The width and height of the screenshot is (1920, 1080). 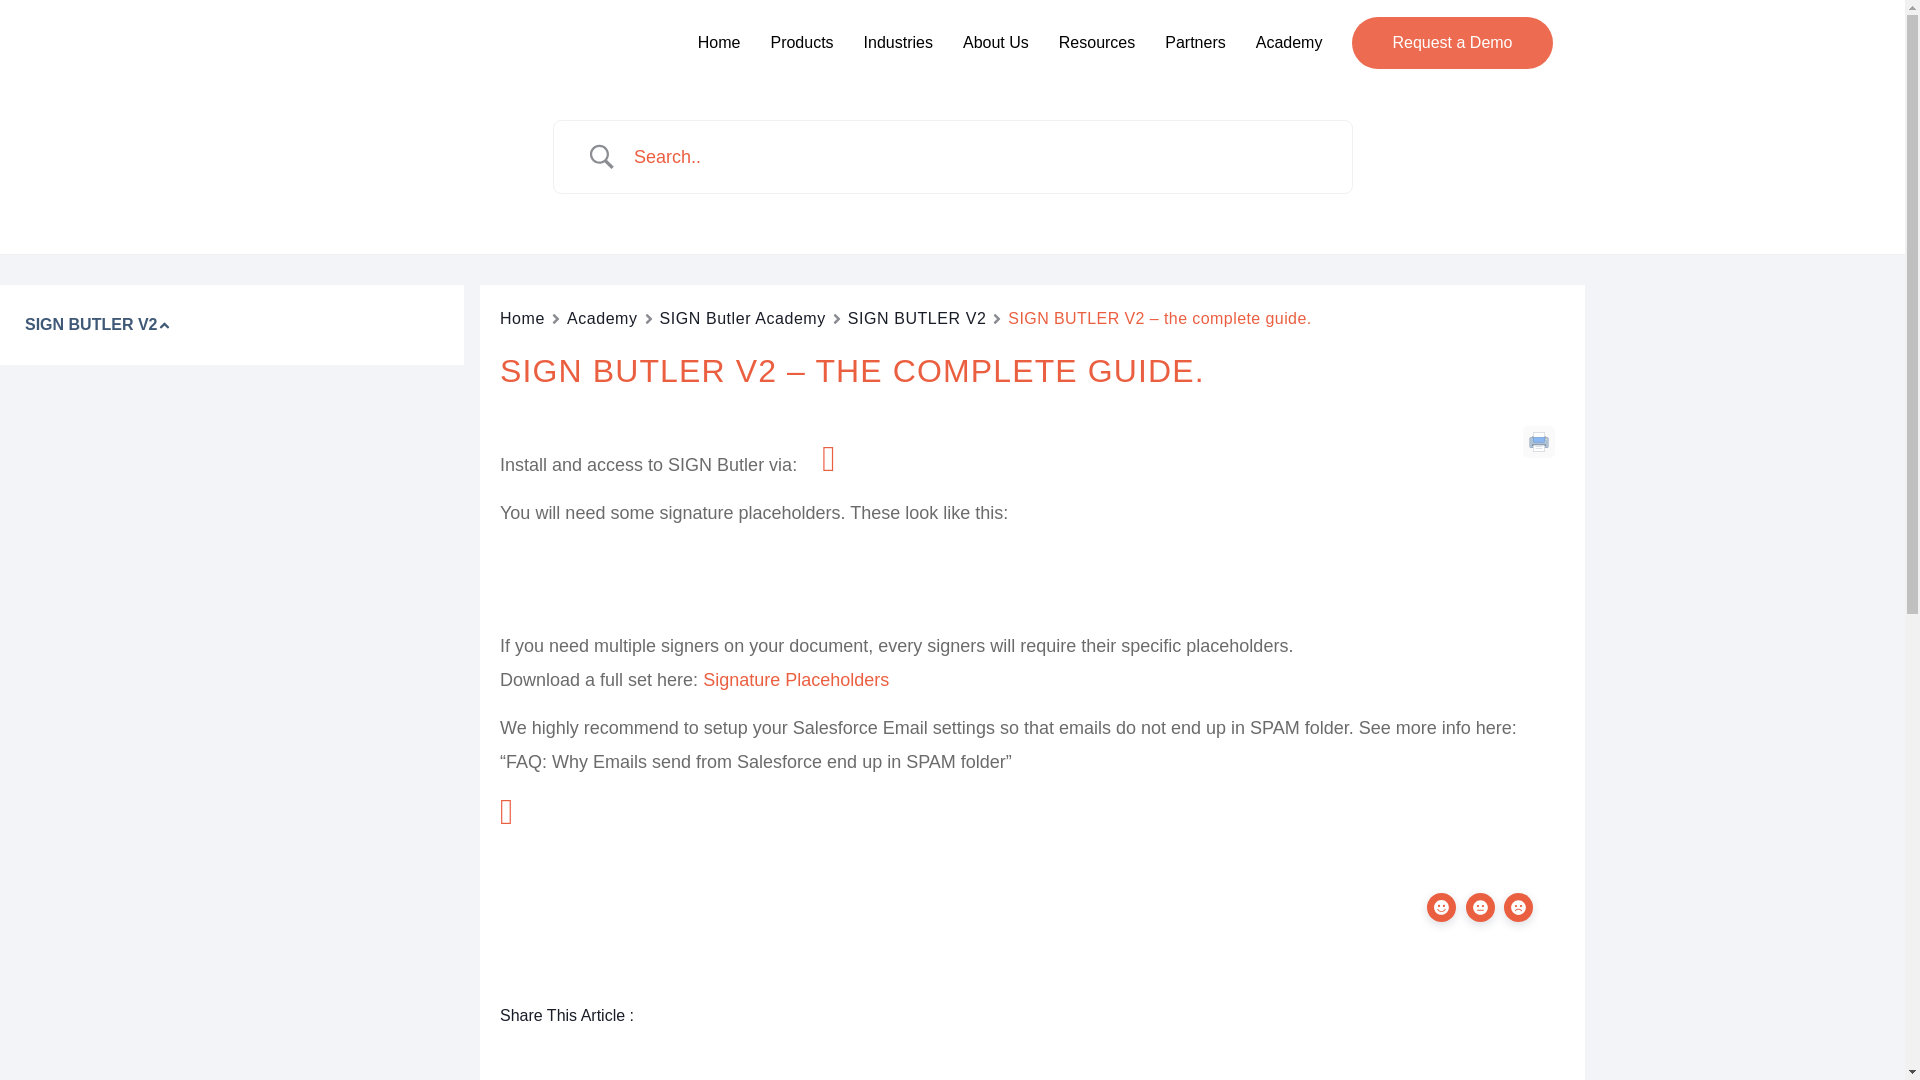 What do you see at coordinates (898, 42) in the screenshot?
I see `Industries` at bounding box center [898, 42].